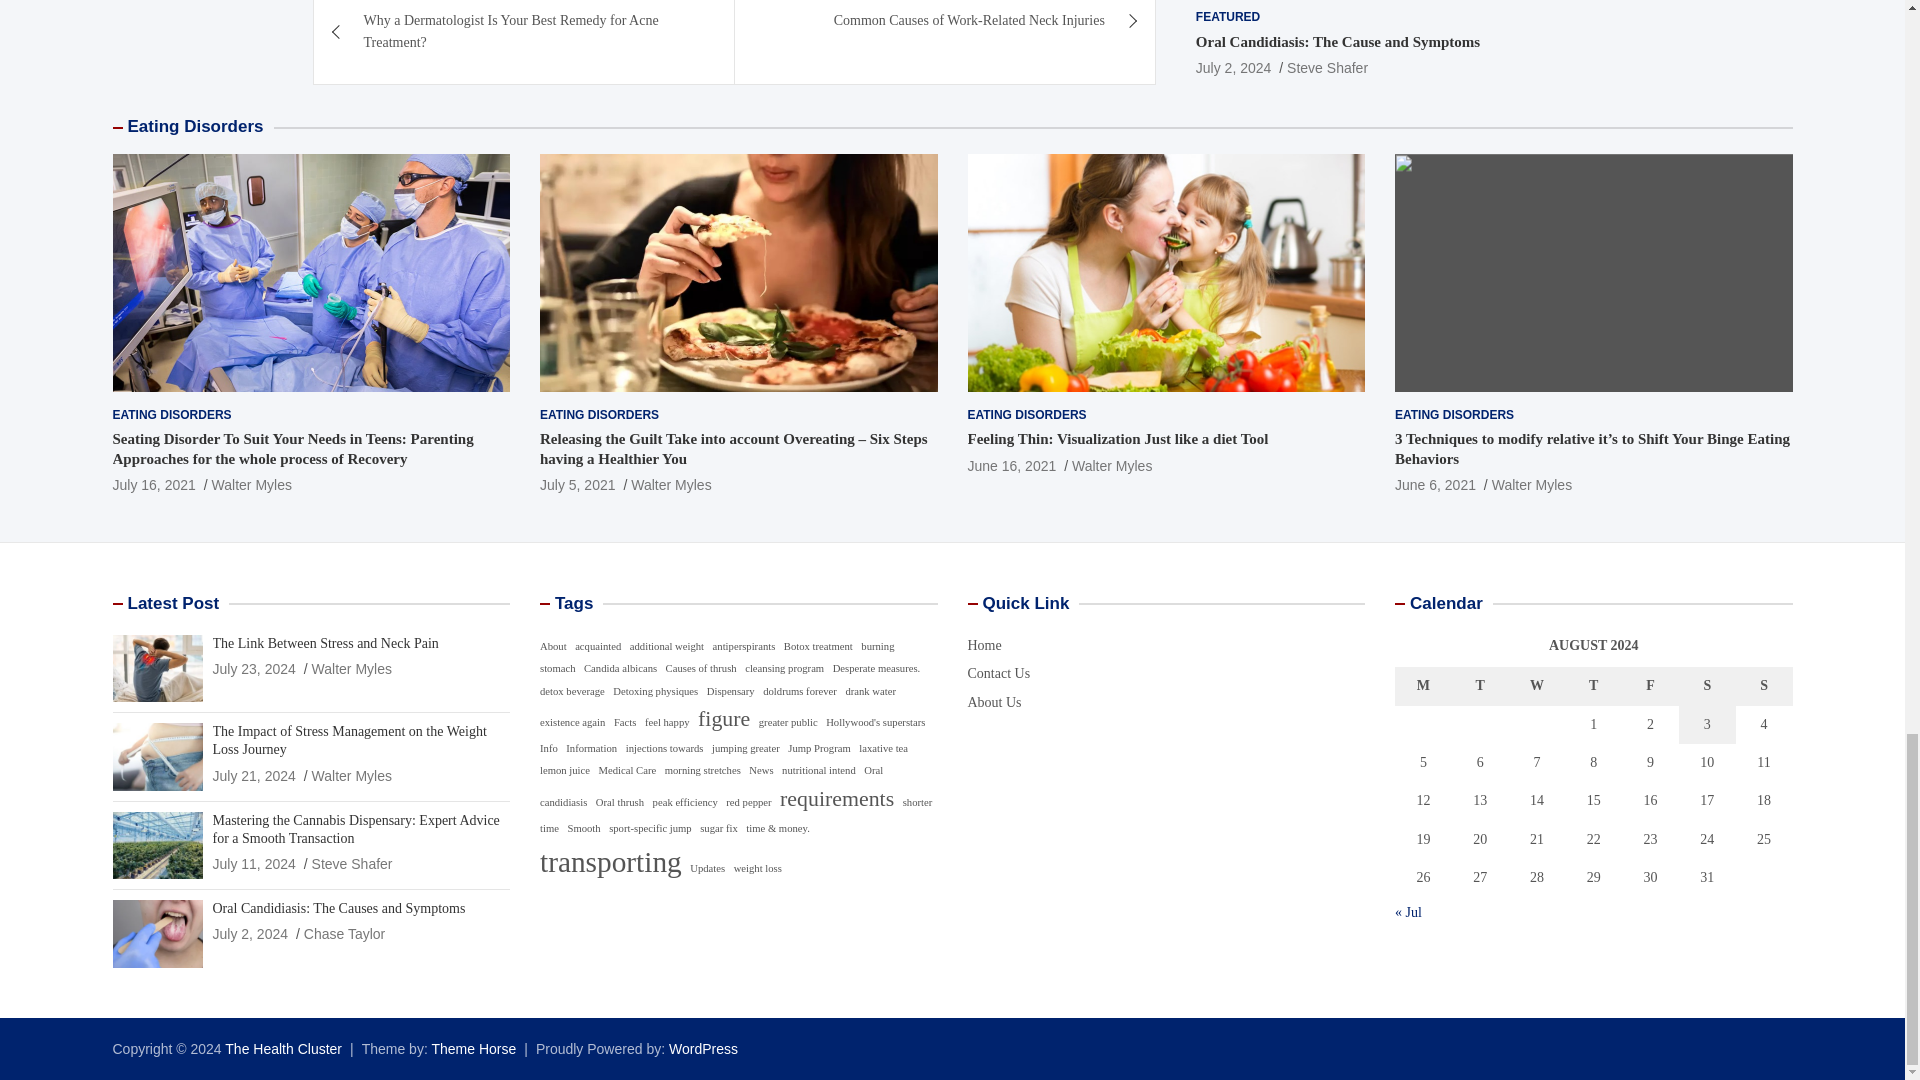 The image size is (1920, 1080). Describe the element at coordinates (945, 30) in the screenshot. I see `Common Causes of Work-Related Neck Injuries` at that location.